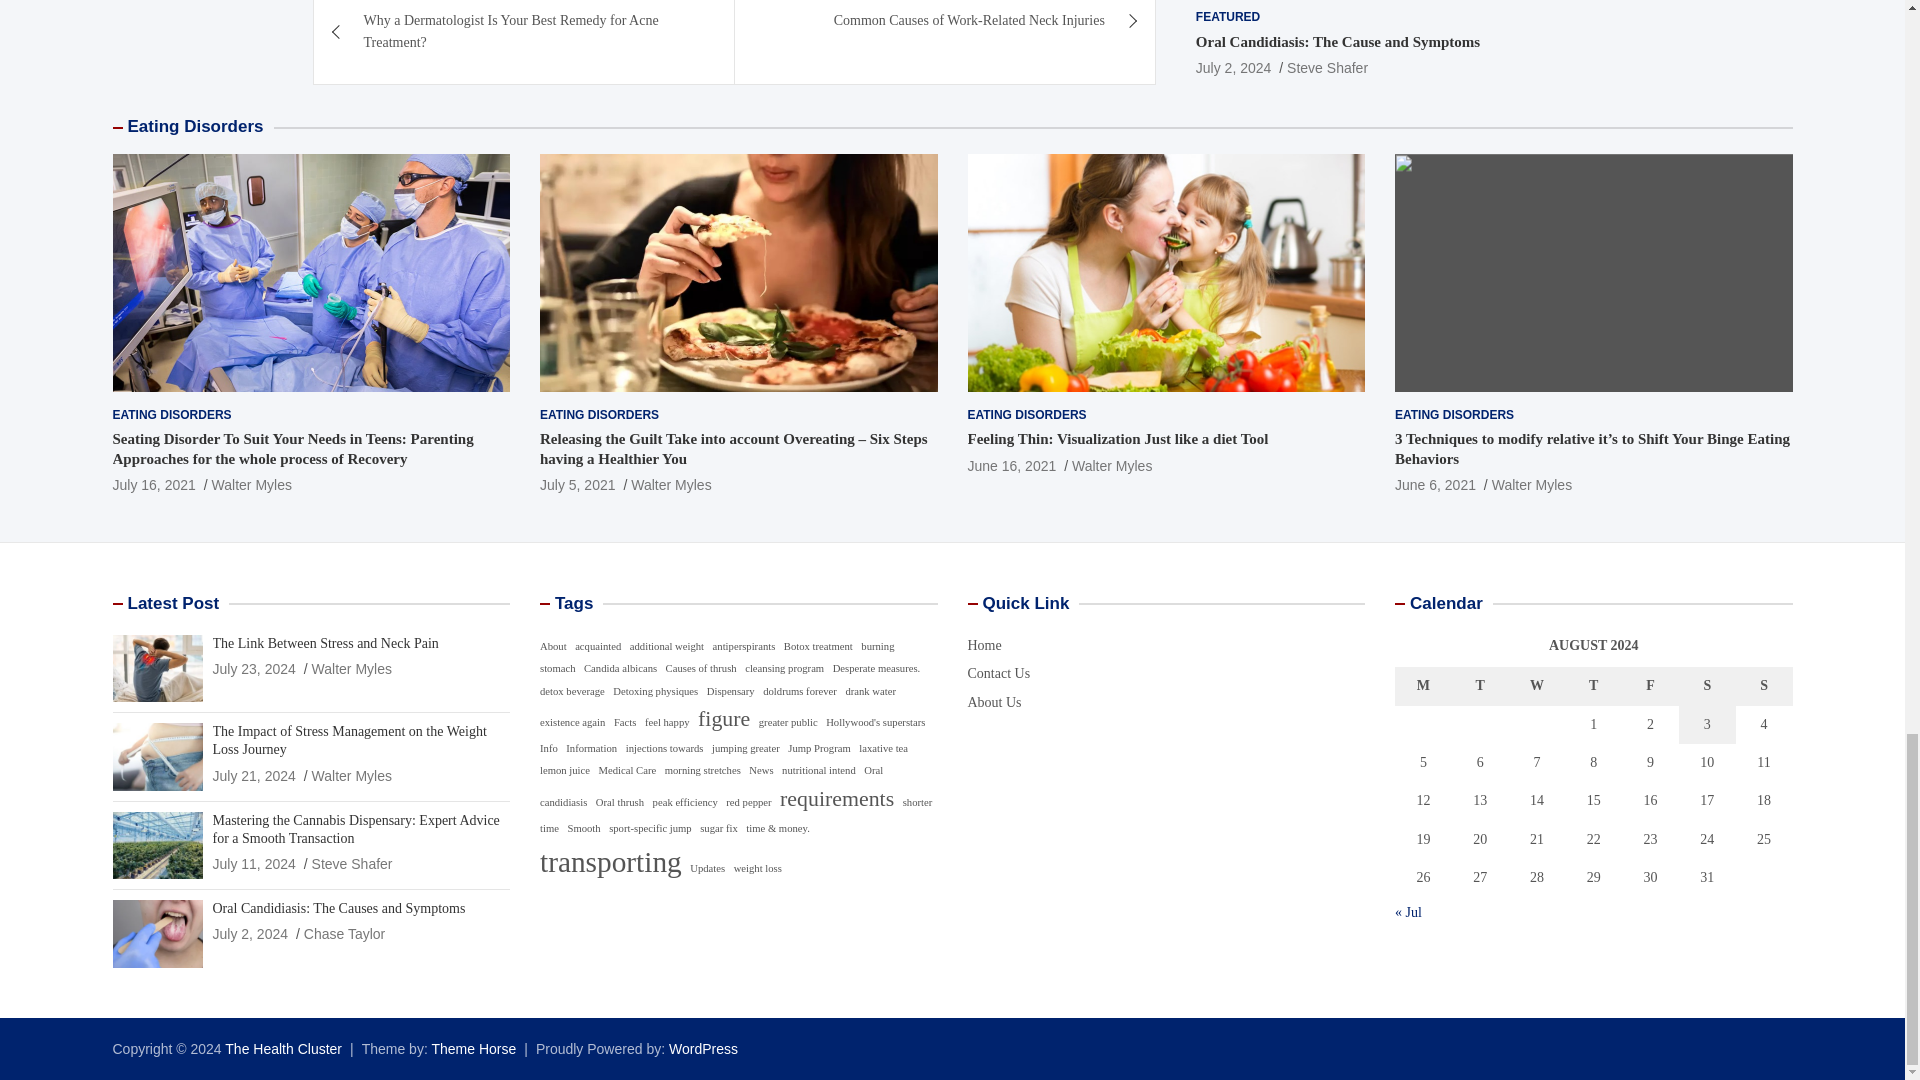 The image size is (1920, 1080). Describe the element at coordinates (945, 30) in the screenshot. I see `Common Causes of Work-Related Neck Injuries` at that location.